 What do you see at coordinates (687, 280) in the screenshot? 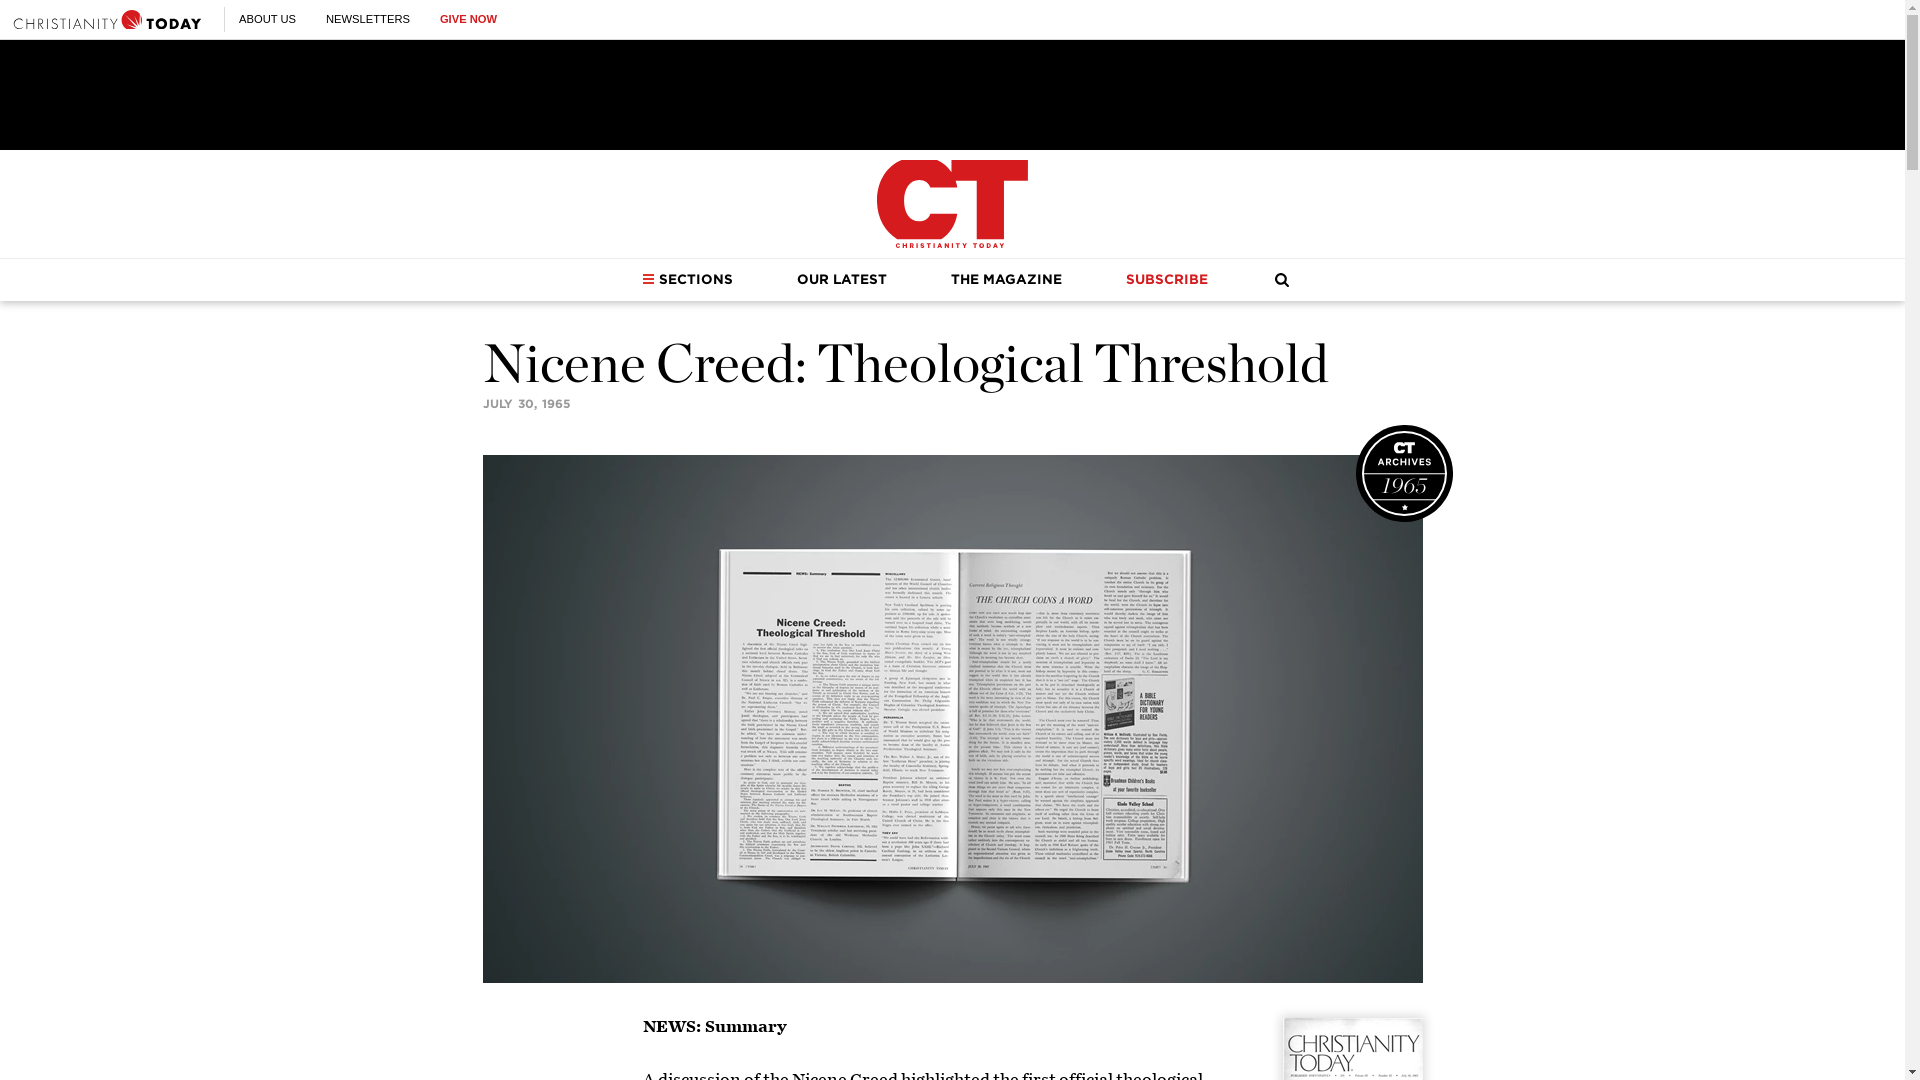
I see `SECTIONS` at bounding box center [687, 280].